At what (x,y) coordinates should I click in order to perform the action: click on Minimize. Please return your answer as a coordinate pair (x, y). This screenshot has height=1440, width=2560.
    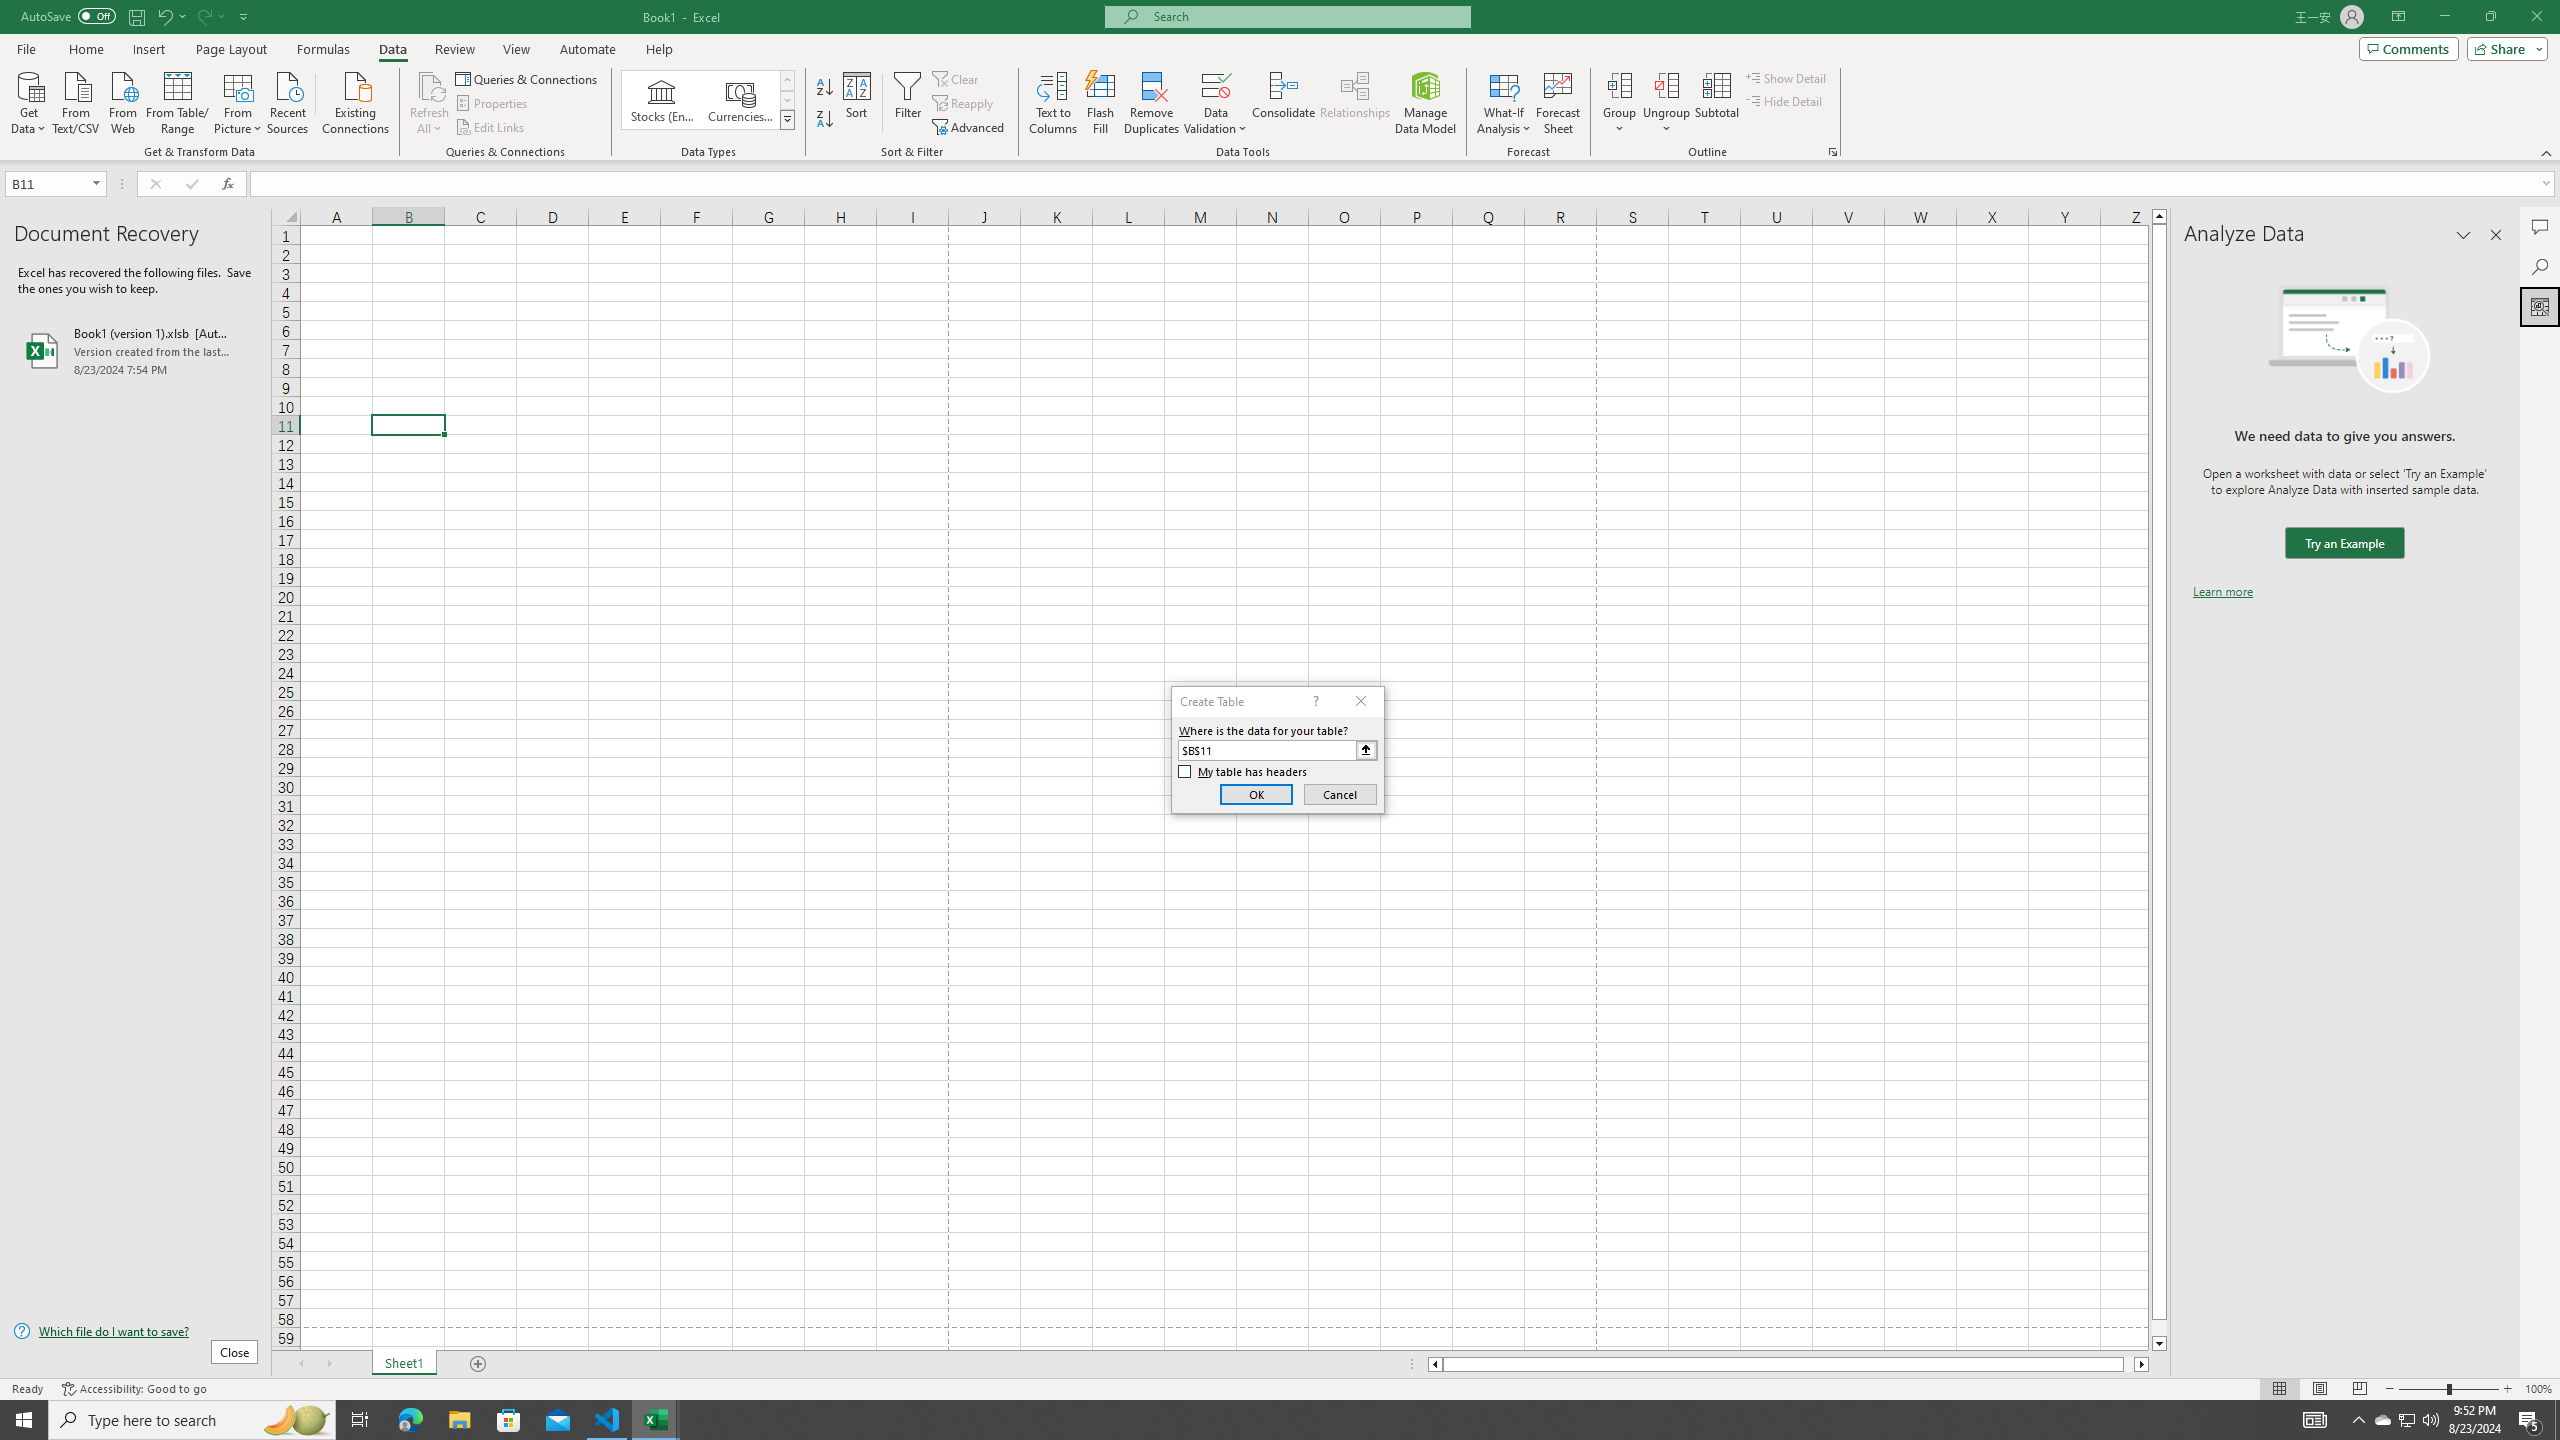
    Looking at the image, I should click on (2444, 17).